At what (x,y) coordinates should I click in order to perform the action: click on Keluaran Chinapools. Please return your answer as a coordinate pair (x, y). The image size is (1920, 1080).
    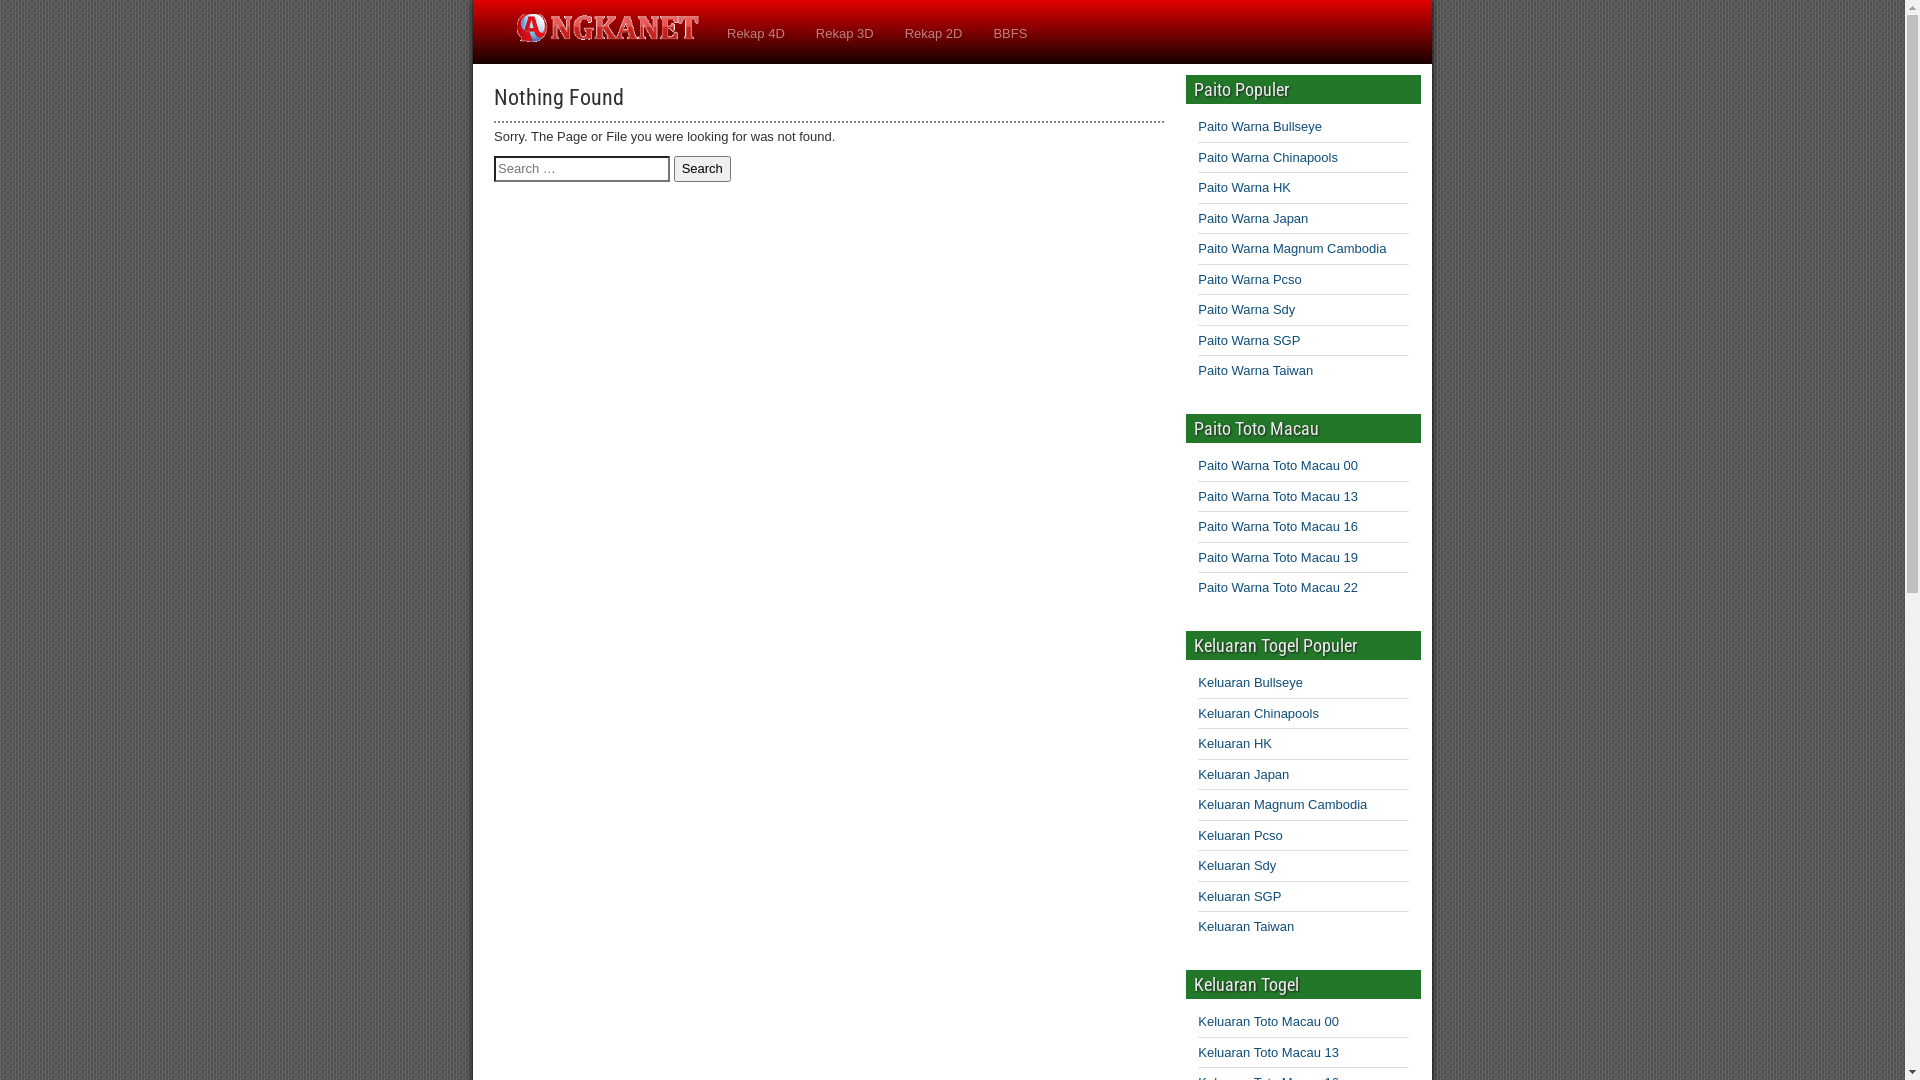
    Looking at the image, I should click on (1258, 714).